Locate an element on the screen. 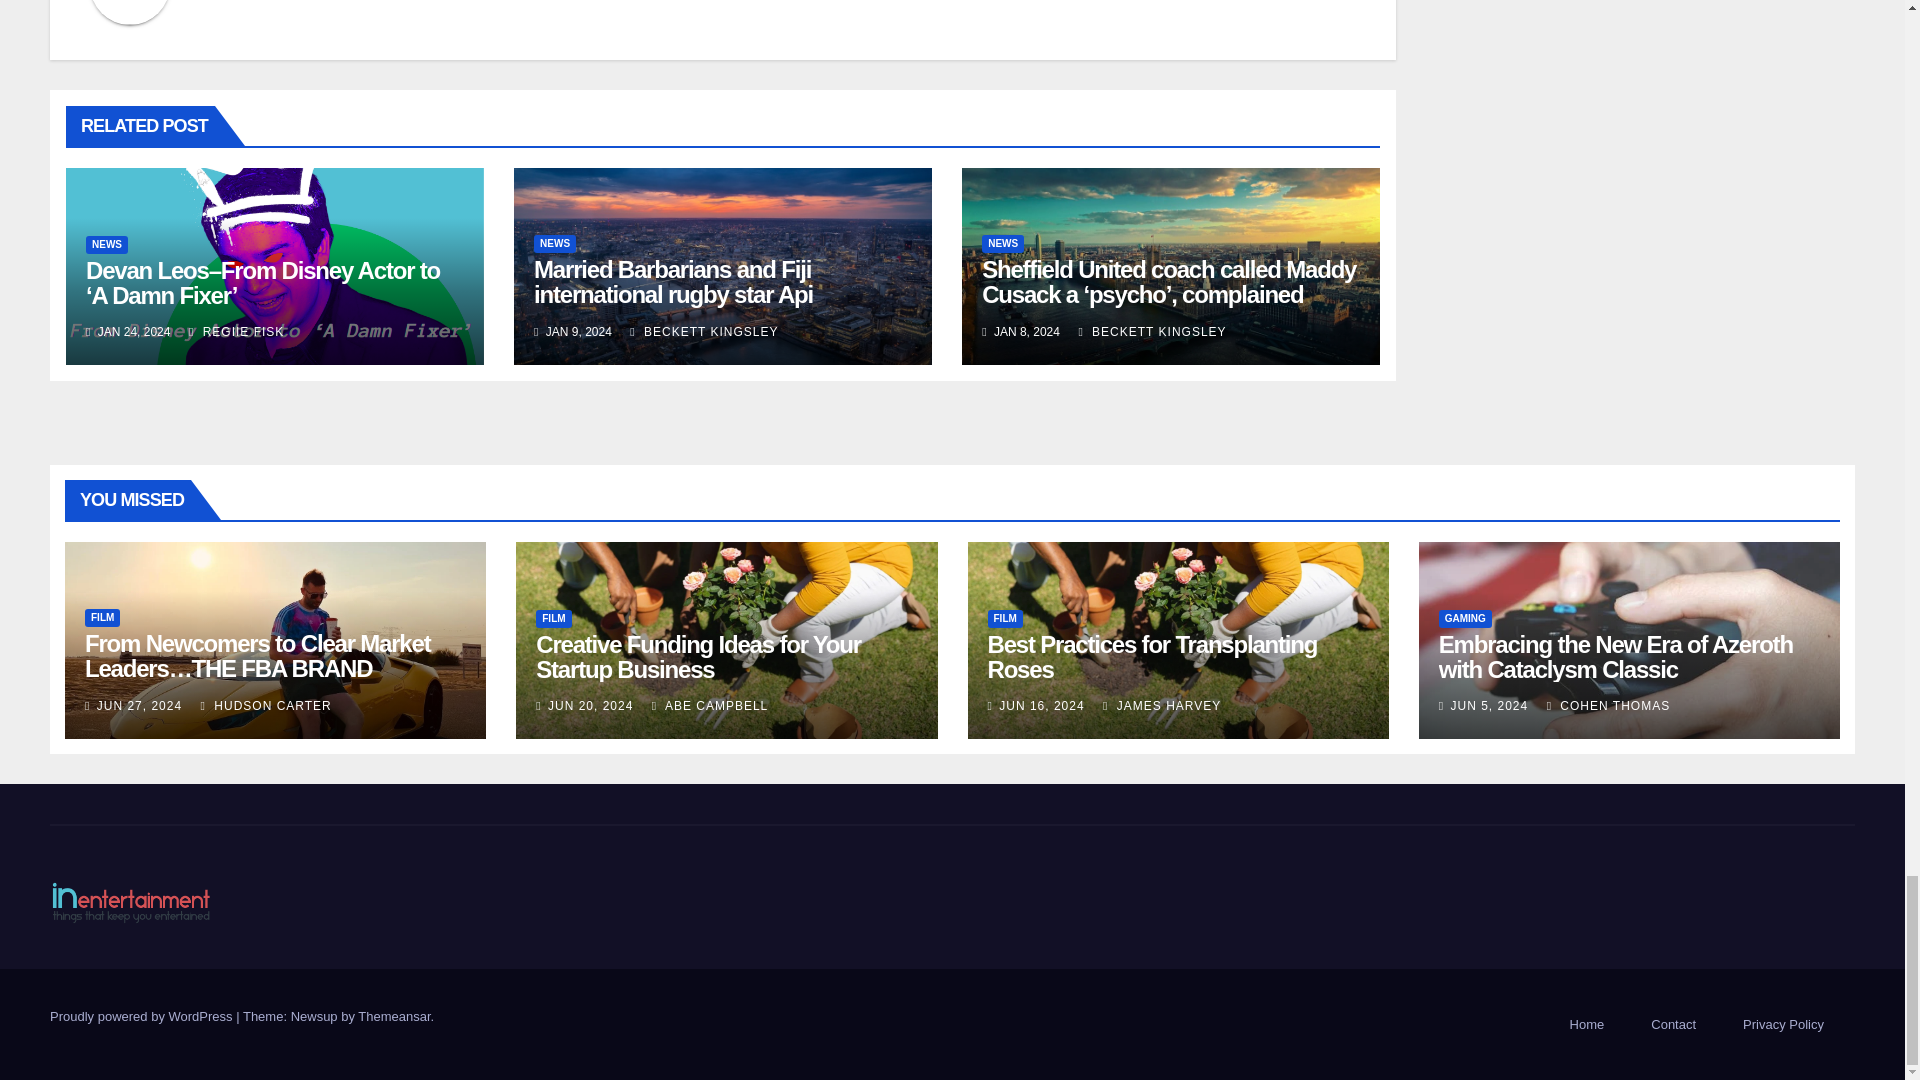 The height and width of the screenshot is (1080, 1920). Home is located at coordinates (1586, 1024).